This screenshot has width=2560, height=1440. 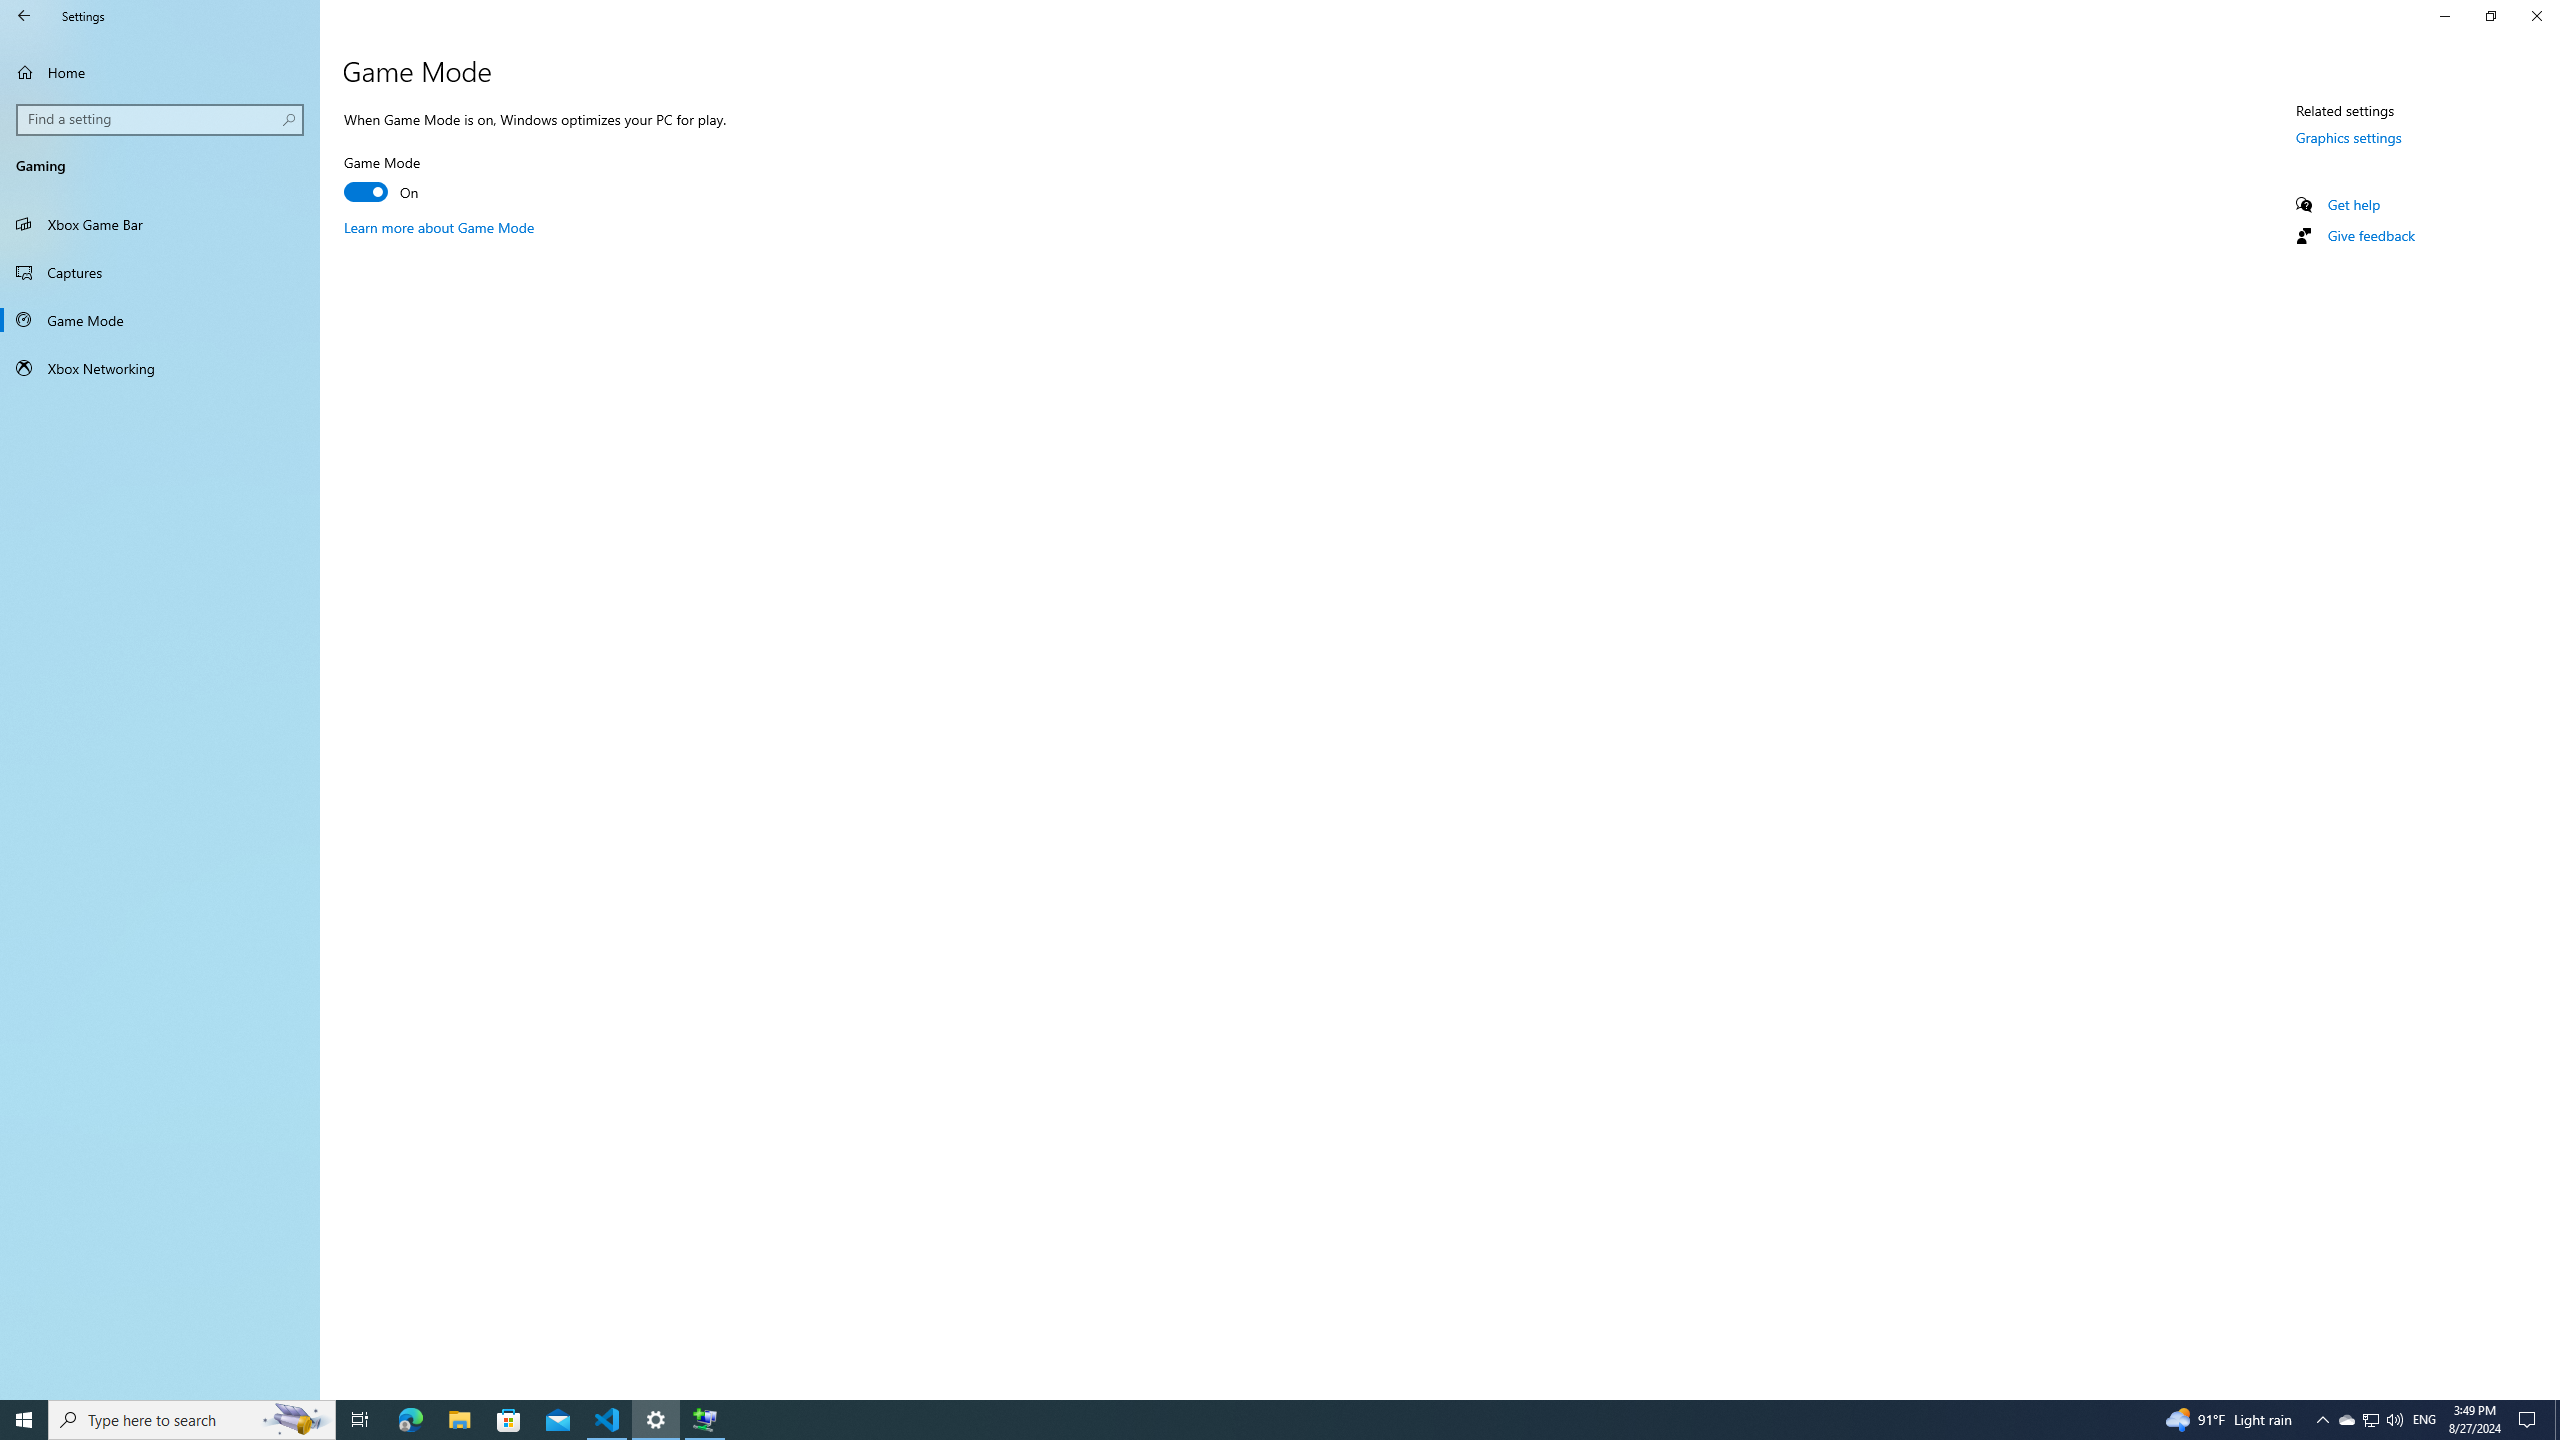 What do you see at coordinates (2354, 204) in the screenshot?
I see `Get help` at bounding box center [2354, 204].